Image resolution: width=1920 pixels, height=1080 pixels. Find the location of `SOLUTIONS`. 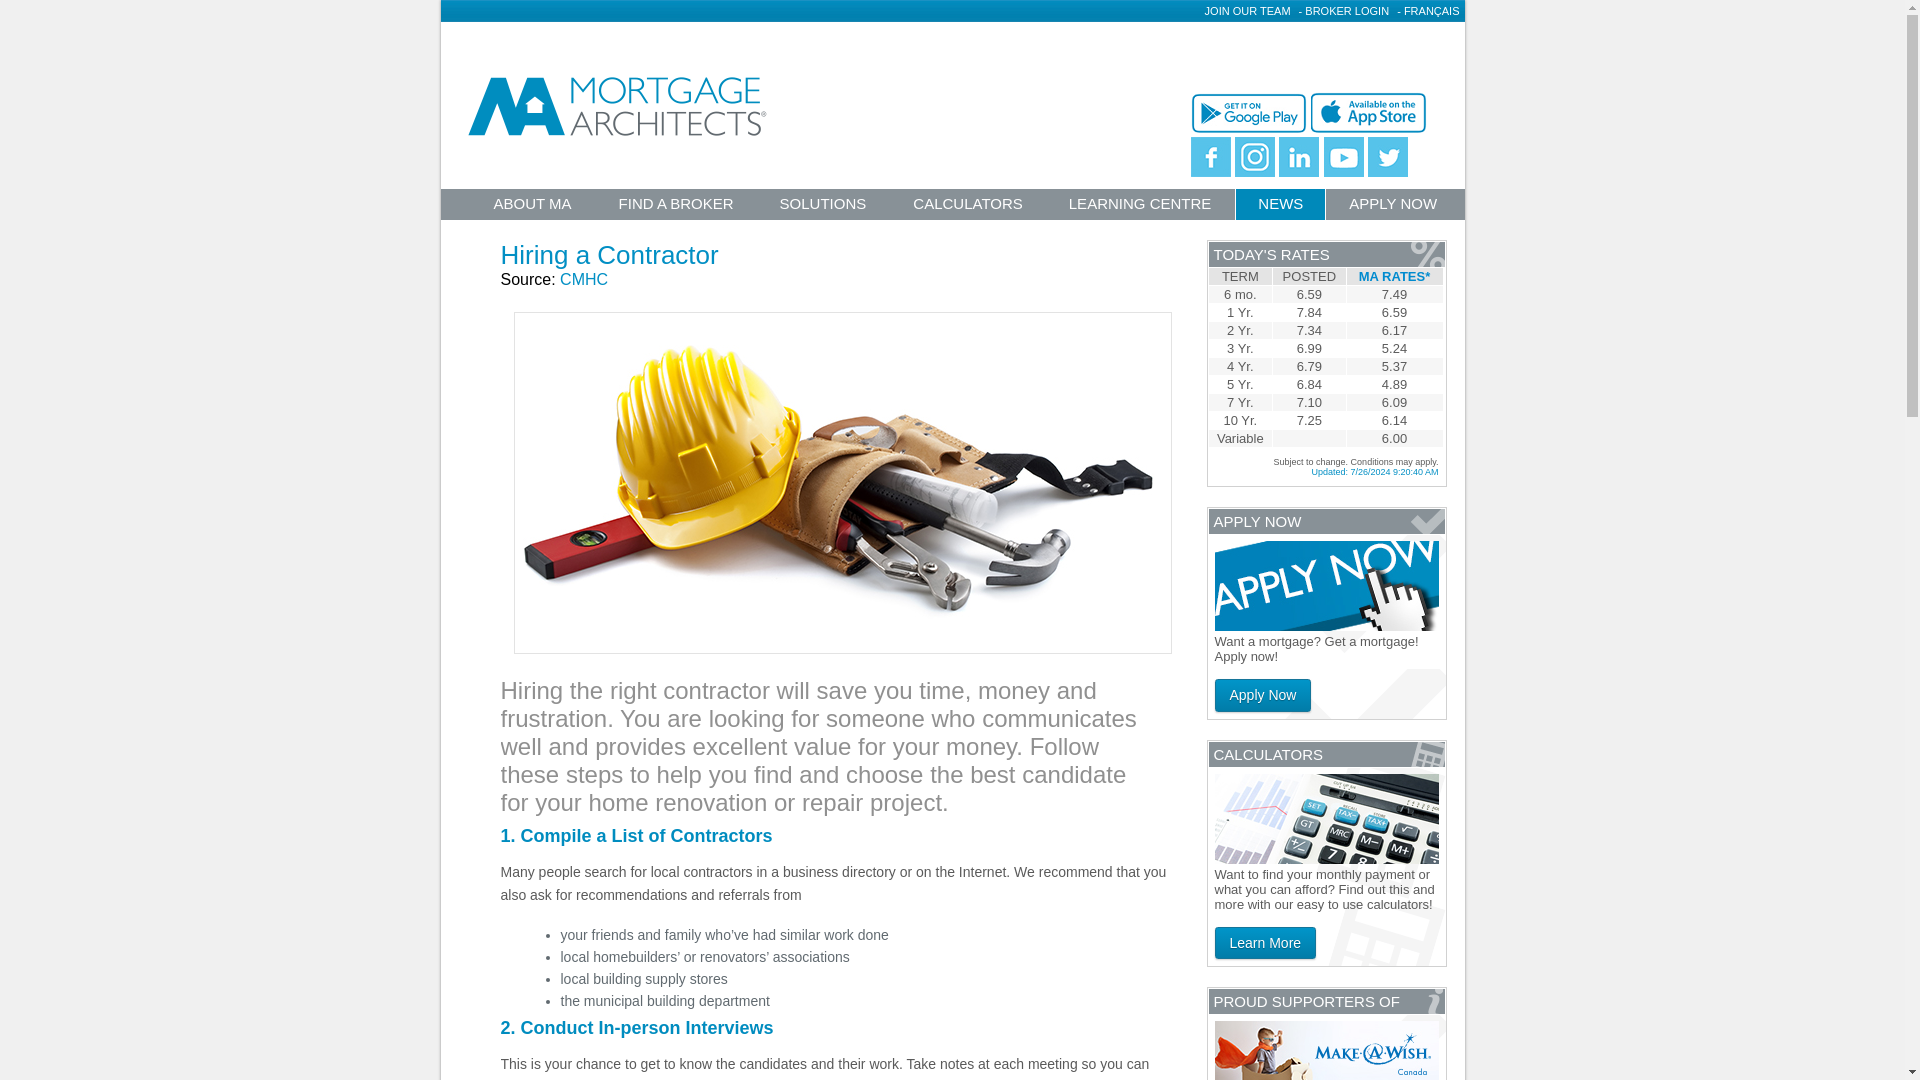

SOLUTIONS is located at coordinates (823, 207).